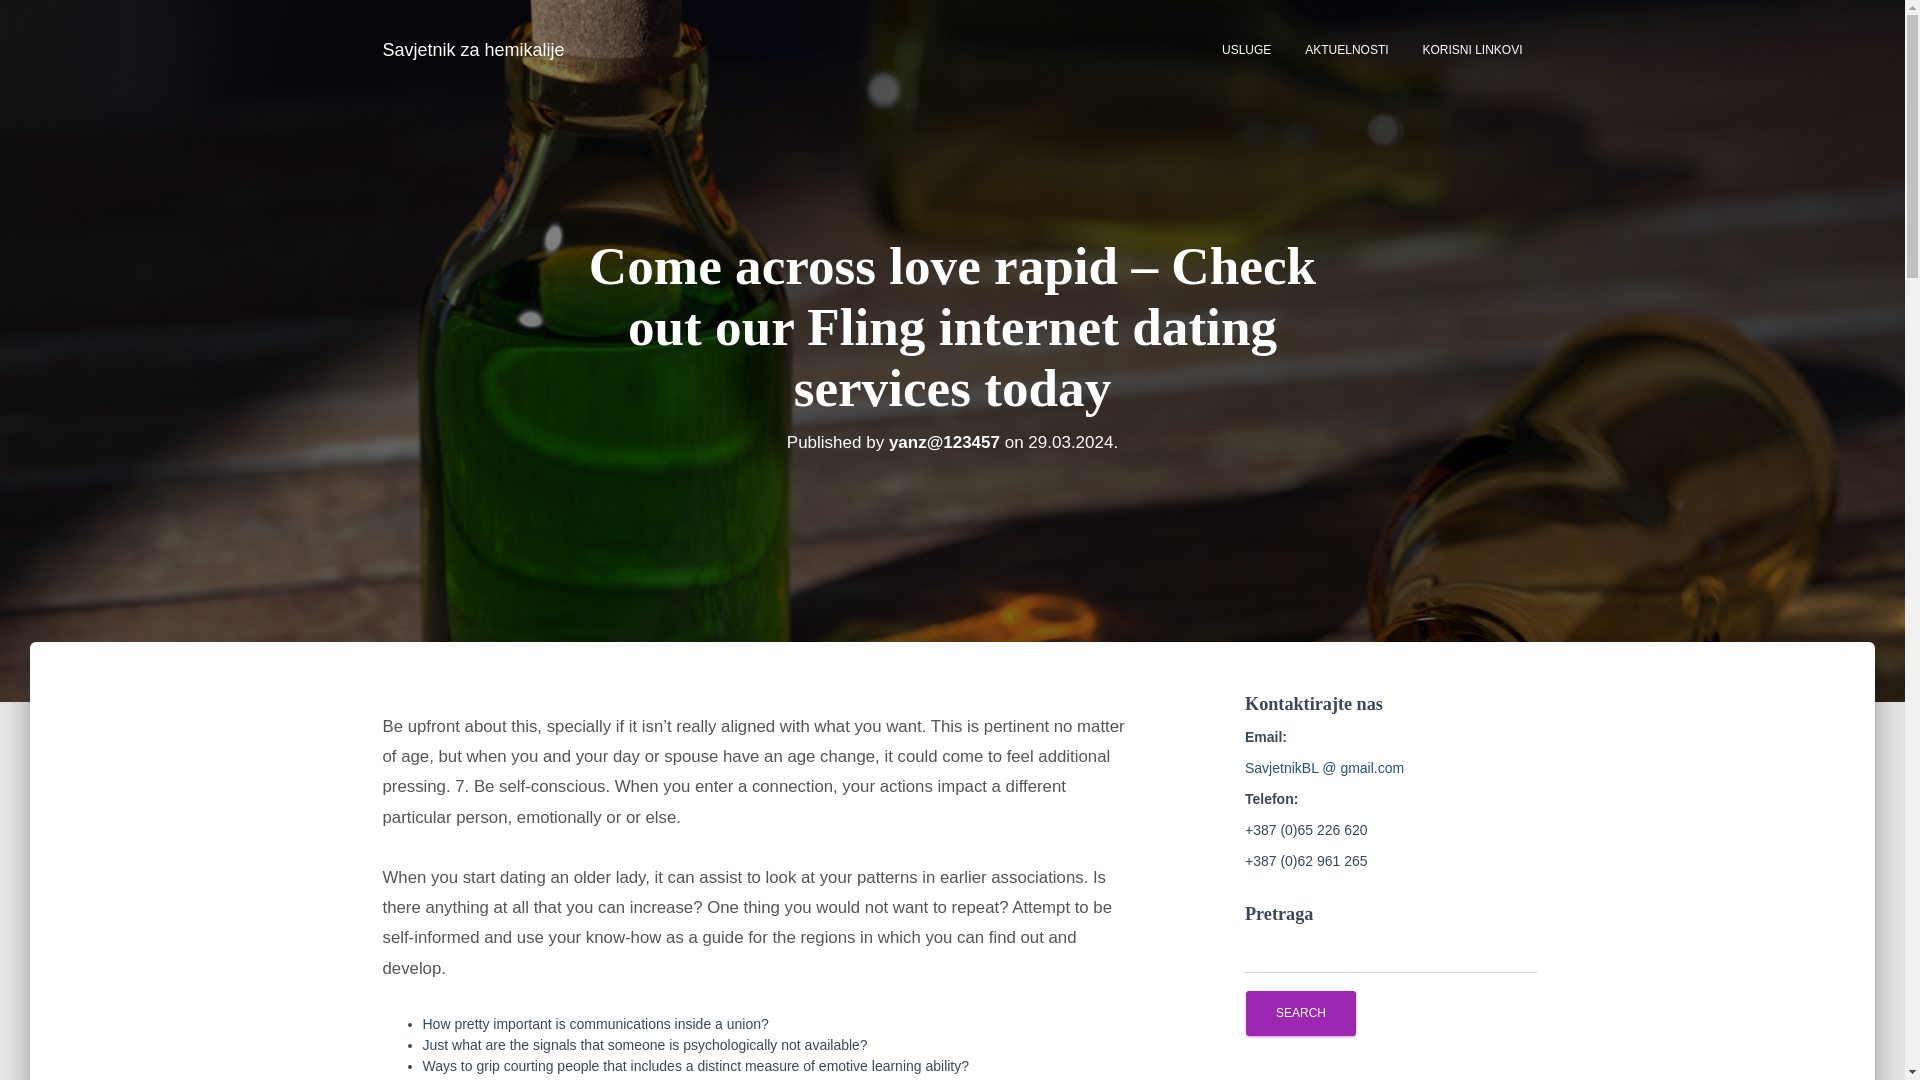 The width and height of the screenshot is (1920, 1080). Describe the element at coordinates (1246, 49) in the screenshot. I see `Usluge` at that location.